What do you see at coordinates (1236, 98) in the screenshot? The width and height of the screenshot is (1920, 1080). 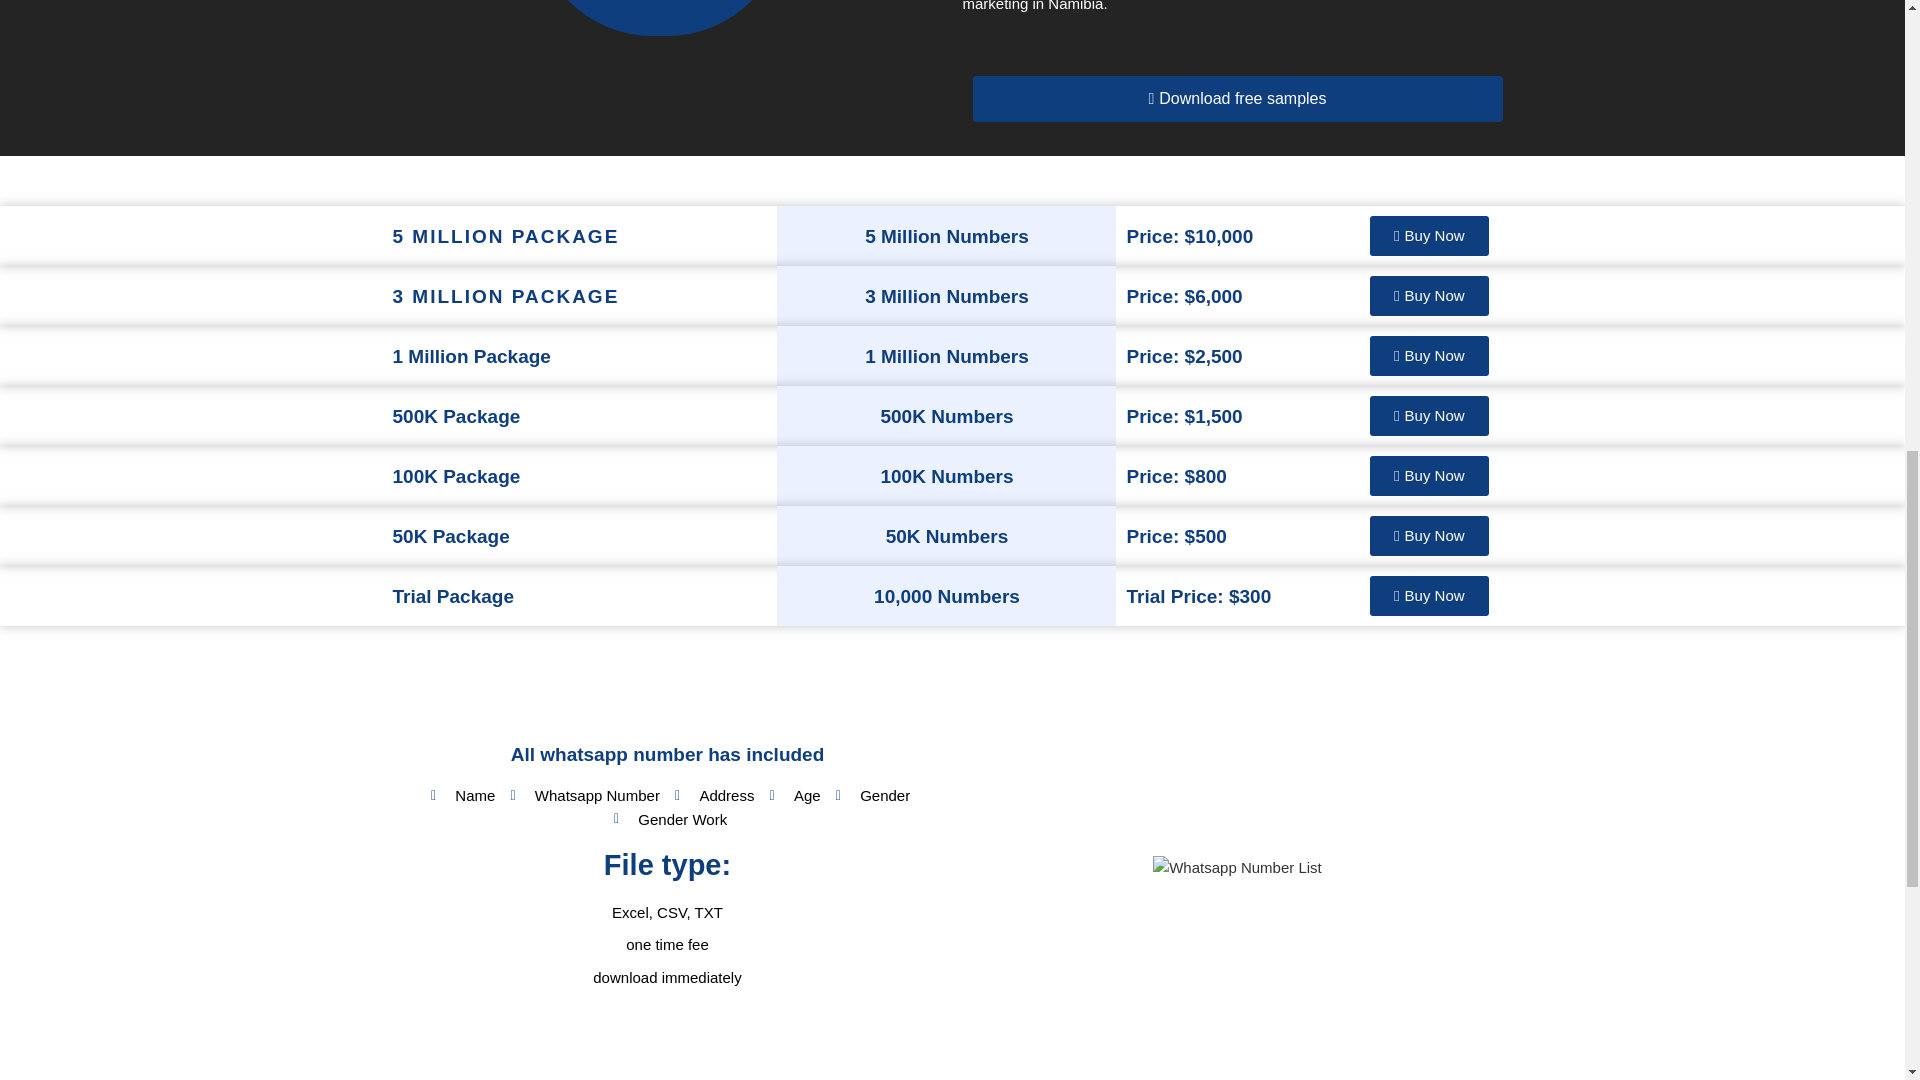 I see `Download free samples` at bounding box center [1236, 98].